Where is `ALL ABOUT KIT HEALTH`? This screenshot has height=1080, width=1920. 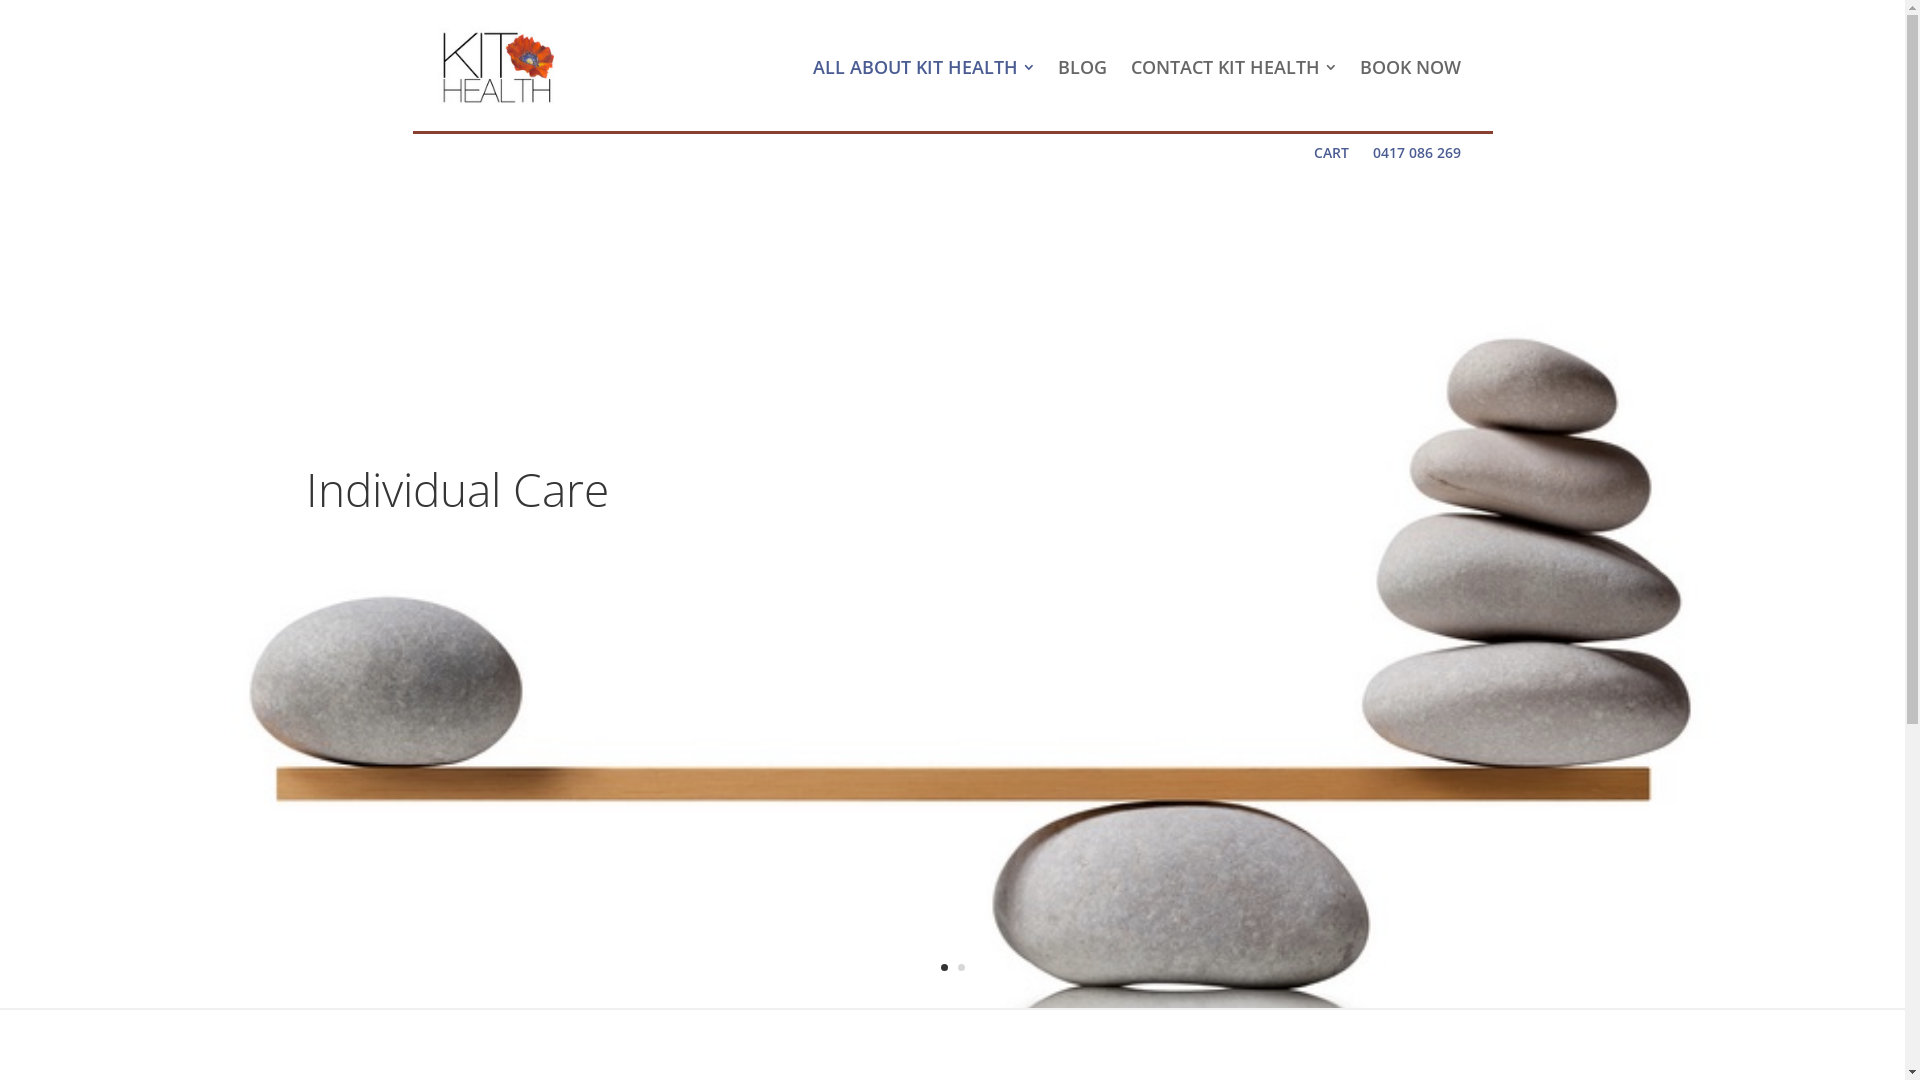 ALL ABOUT KIT HEALTH is located at coordinates (922, 68).